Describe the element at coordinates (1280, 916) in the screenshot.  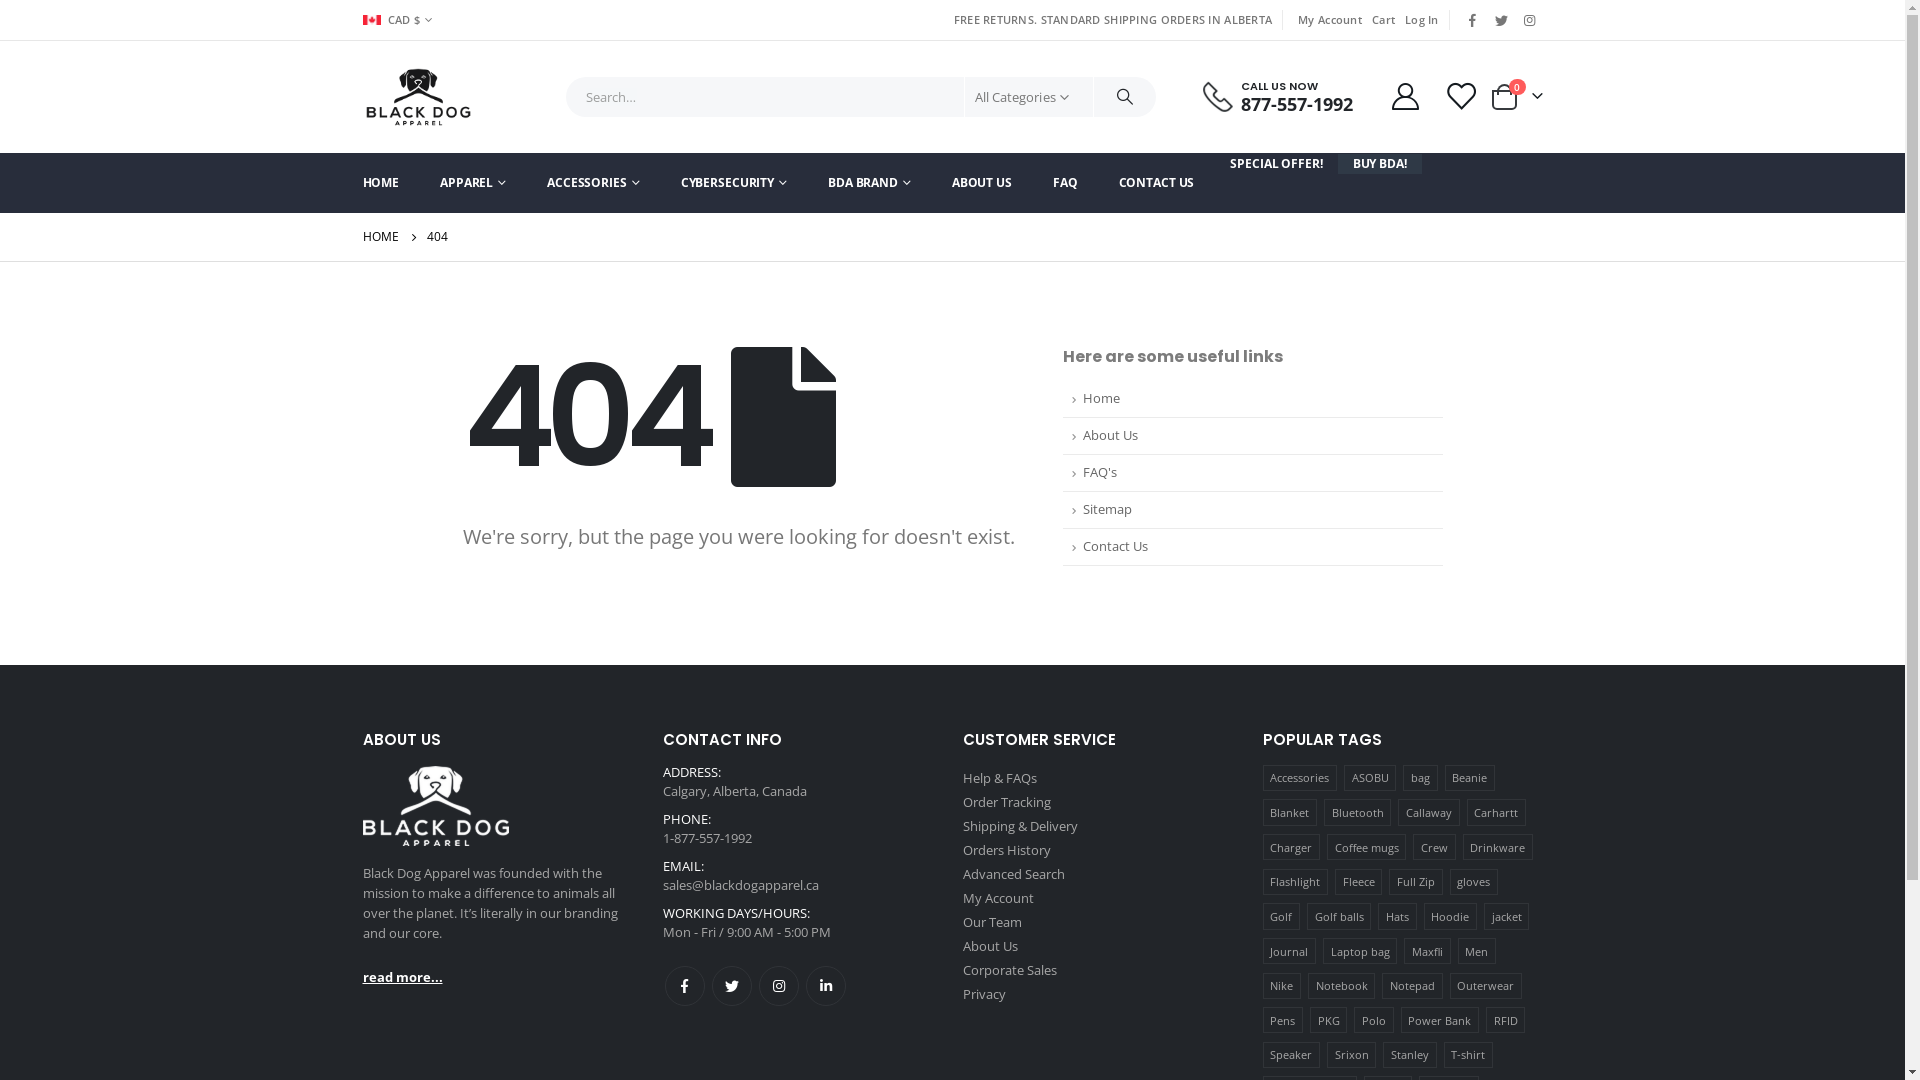
I see `Golf` at that location.